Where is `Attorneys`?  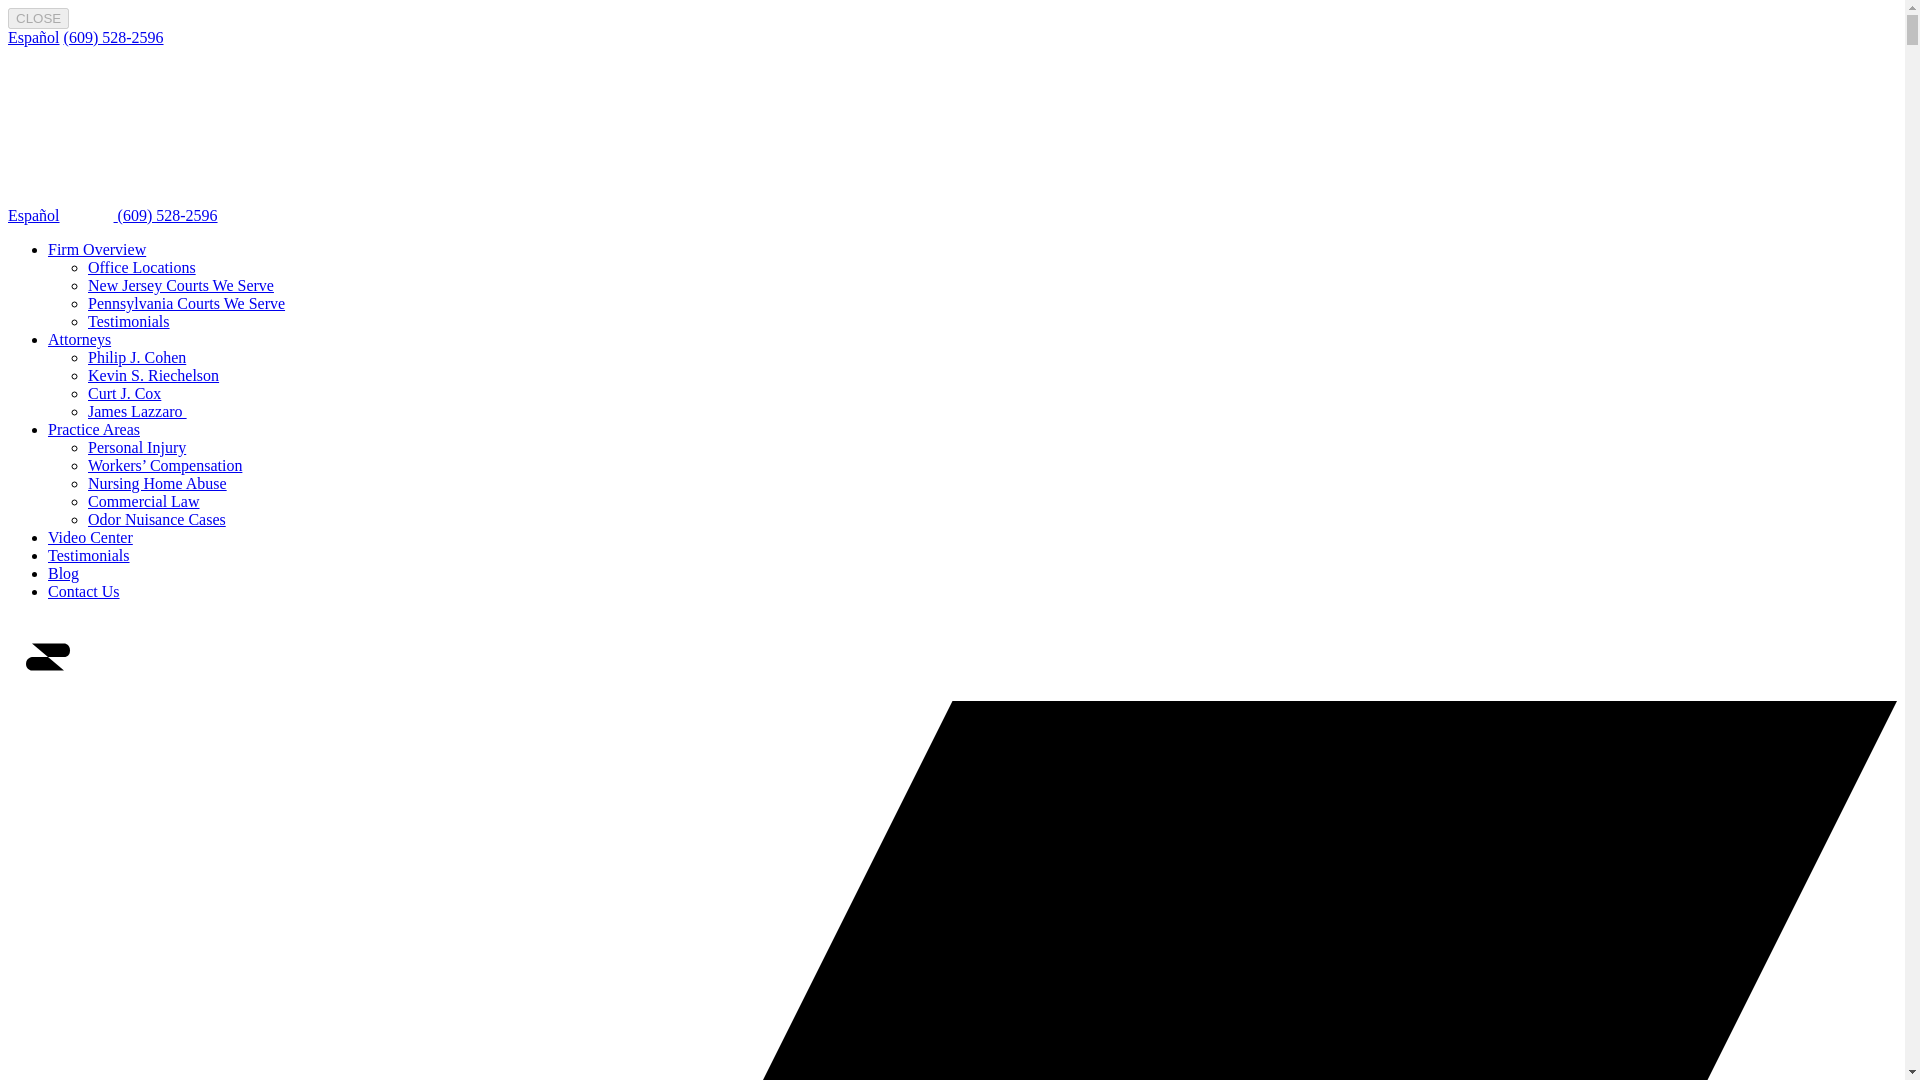 Attorneys is located at coordinates (80, 338).